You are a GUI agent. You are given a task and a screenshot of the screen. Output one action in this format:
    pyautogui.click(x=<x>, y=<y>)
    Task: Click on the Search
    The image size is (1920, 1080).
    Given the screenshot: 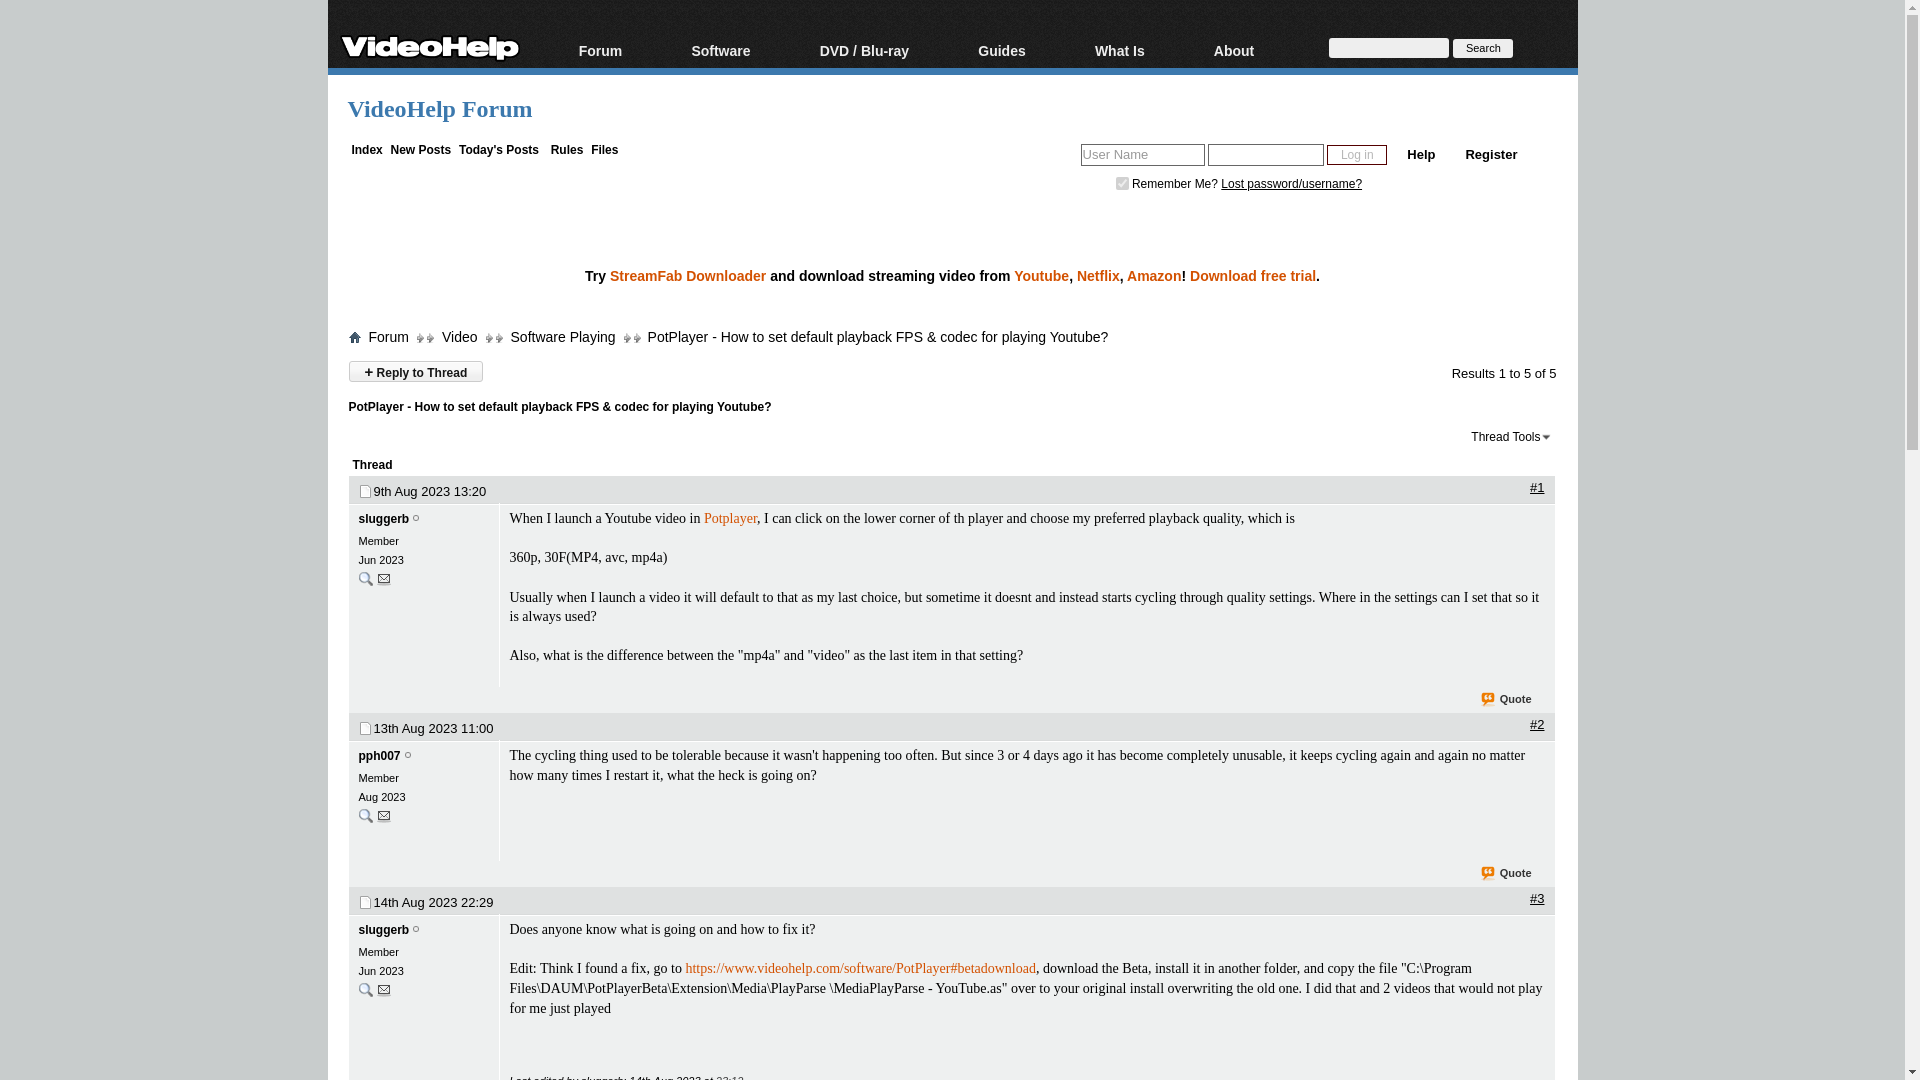 What is the action you would take?
    pyautogui.click(x=1482, y=47)
    